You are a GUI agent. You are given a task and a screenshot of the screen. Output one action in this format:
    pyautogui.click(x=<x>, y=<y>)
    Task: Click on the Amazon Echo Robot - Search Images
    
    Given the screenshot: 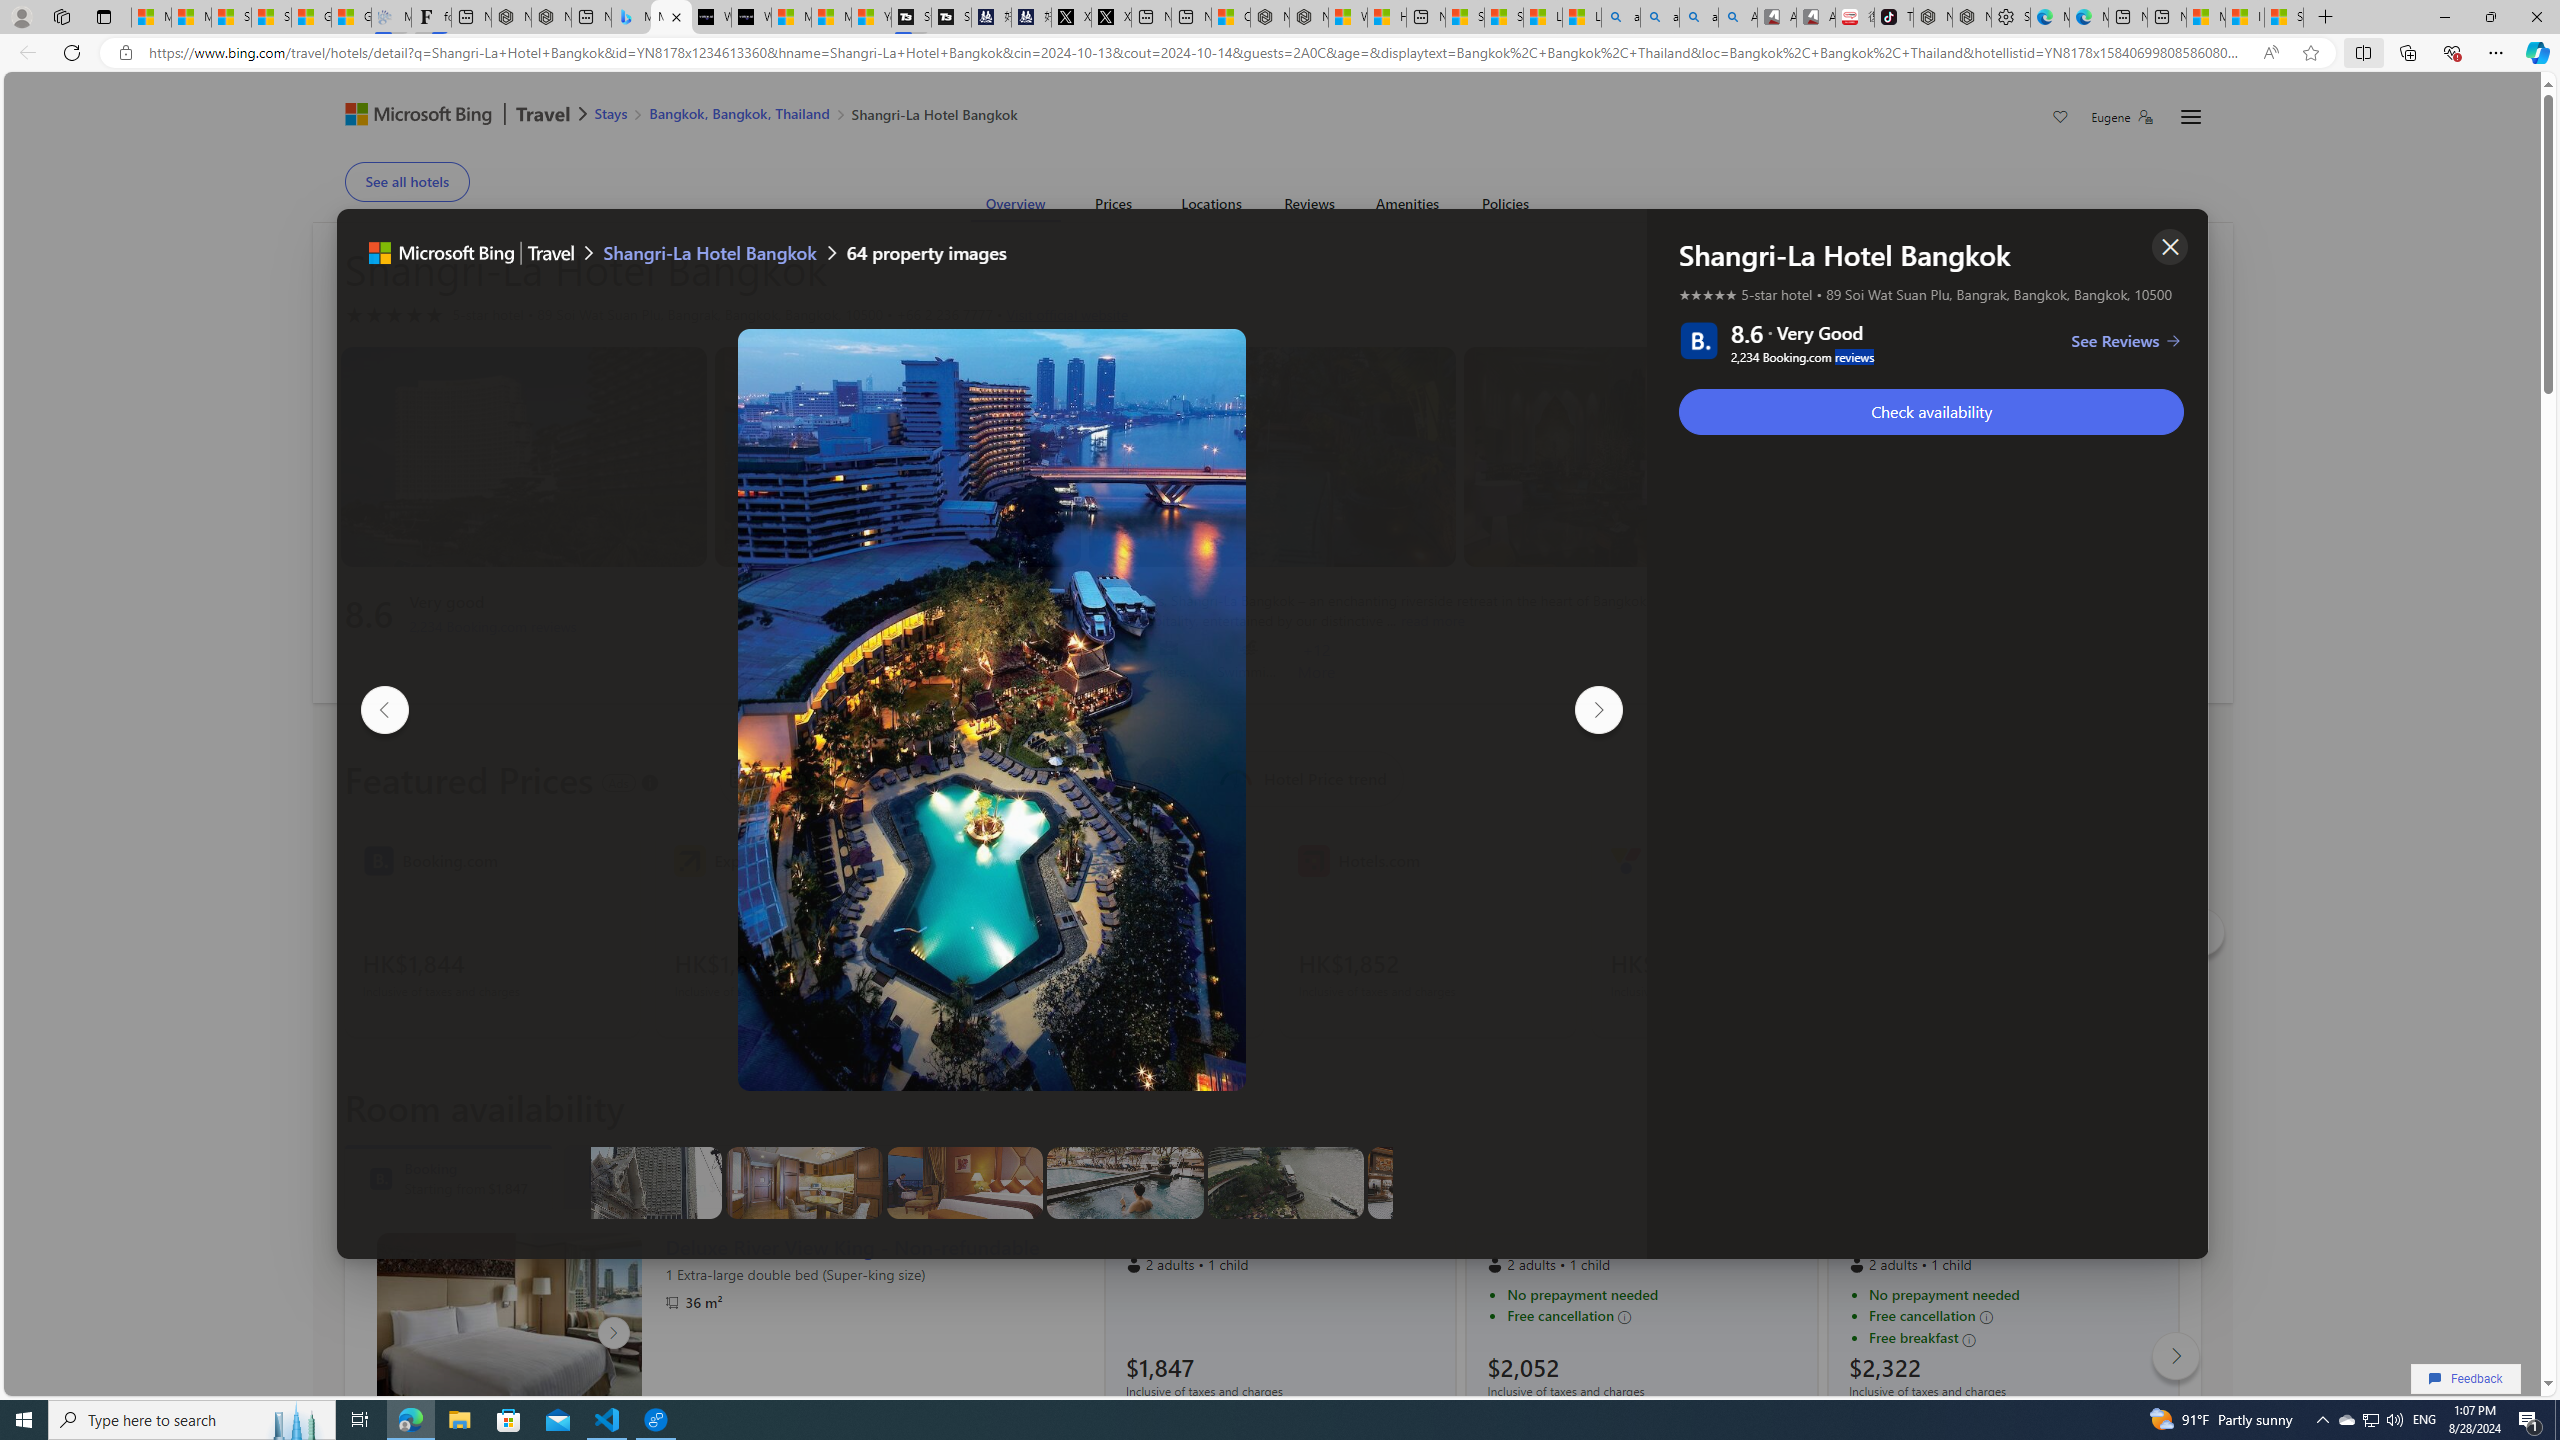 What is the action you would take?
    pyautogui.click(x=1738, y=17)
    